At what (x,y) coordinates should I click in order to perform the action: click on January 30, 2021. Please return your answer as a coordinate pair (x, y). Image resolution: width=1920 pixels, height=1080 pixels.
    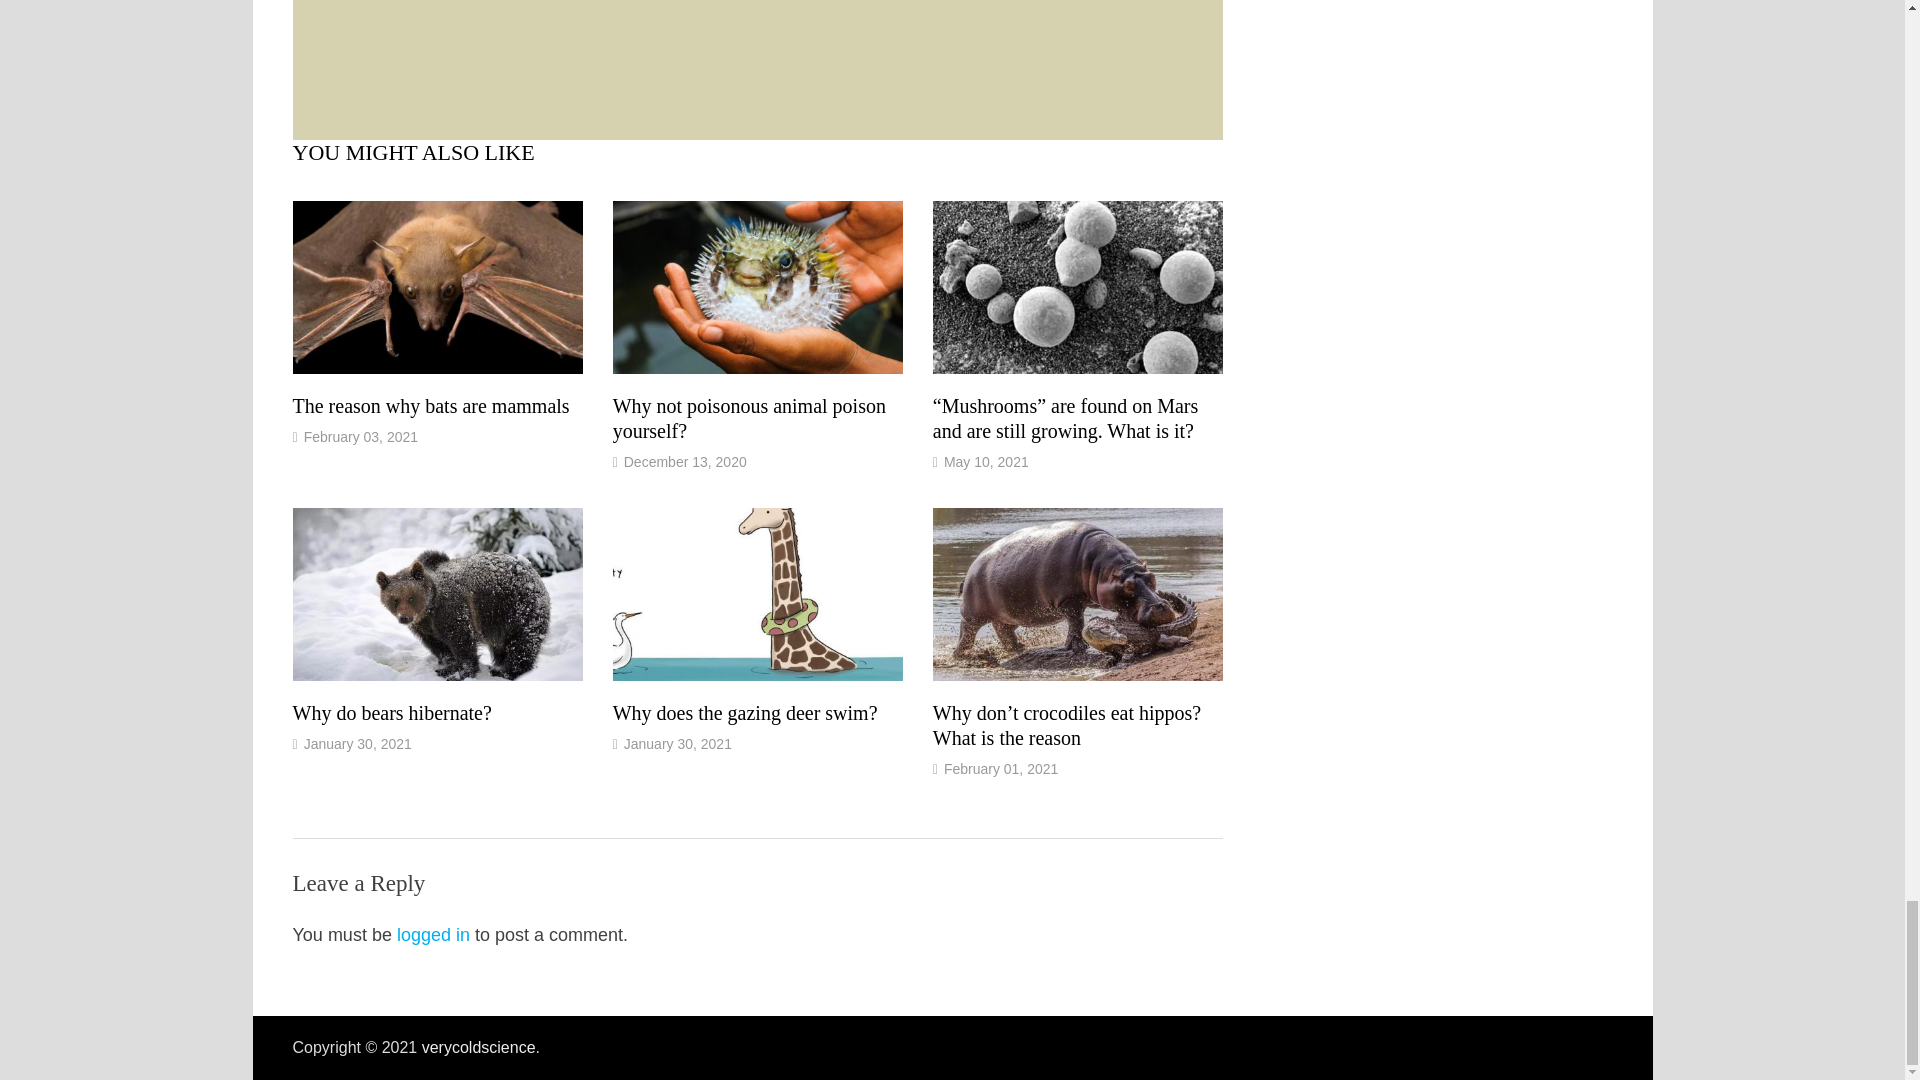
    Looking at the image, I should click on (358, 743).